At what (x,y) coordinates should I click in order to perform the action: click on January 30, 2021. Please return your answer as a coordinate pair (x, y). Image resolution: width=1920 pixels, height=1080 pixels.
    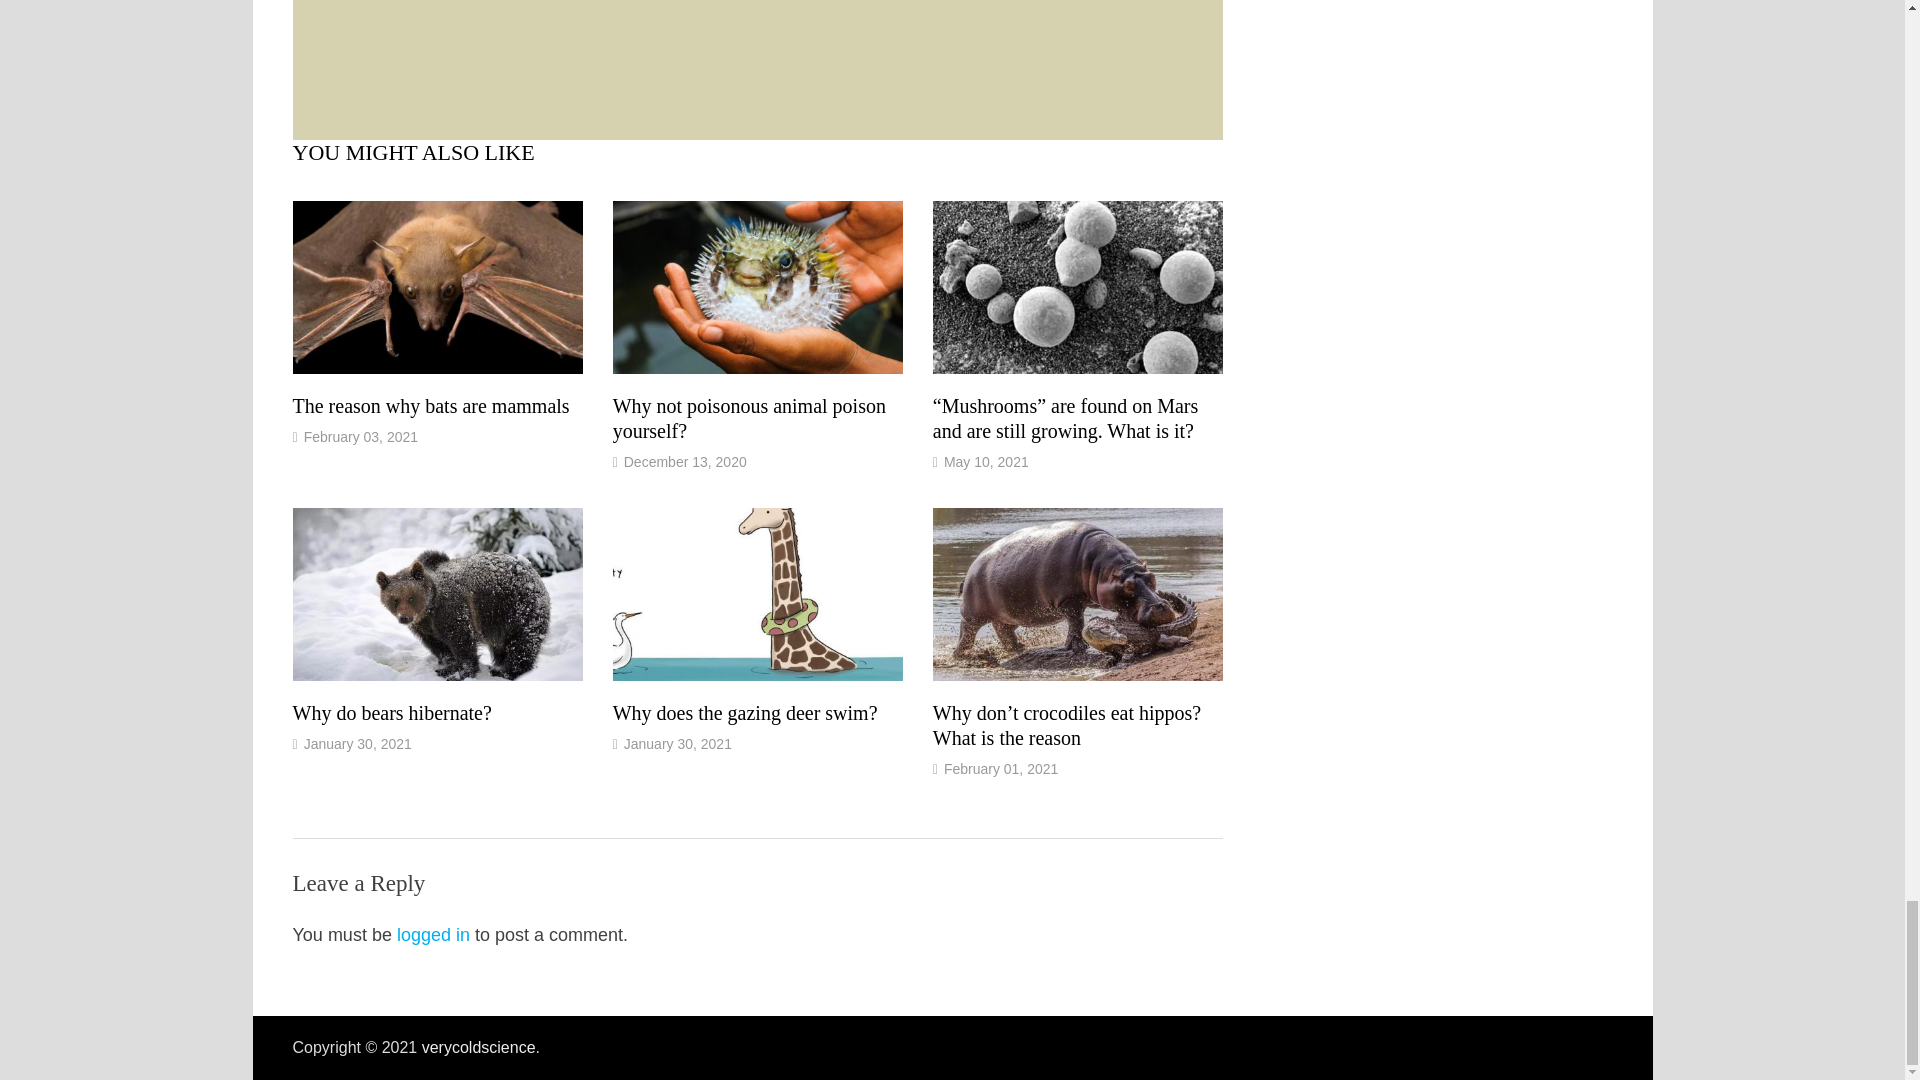
    Looking at the image, I should click on (358, 743).